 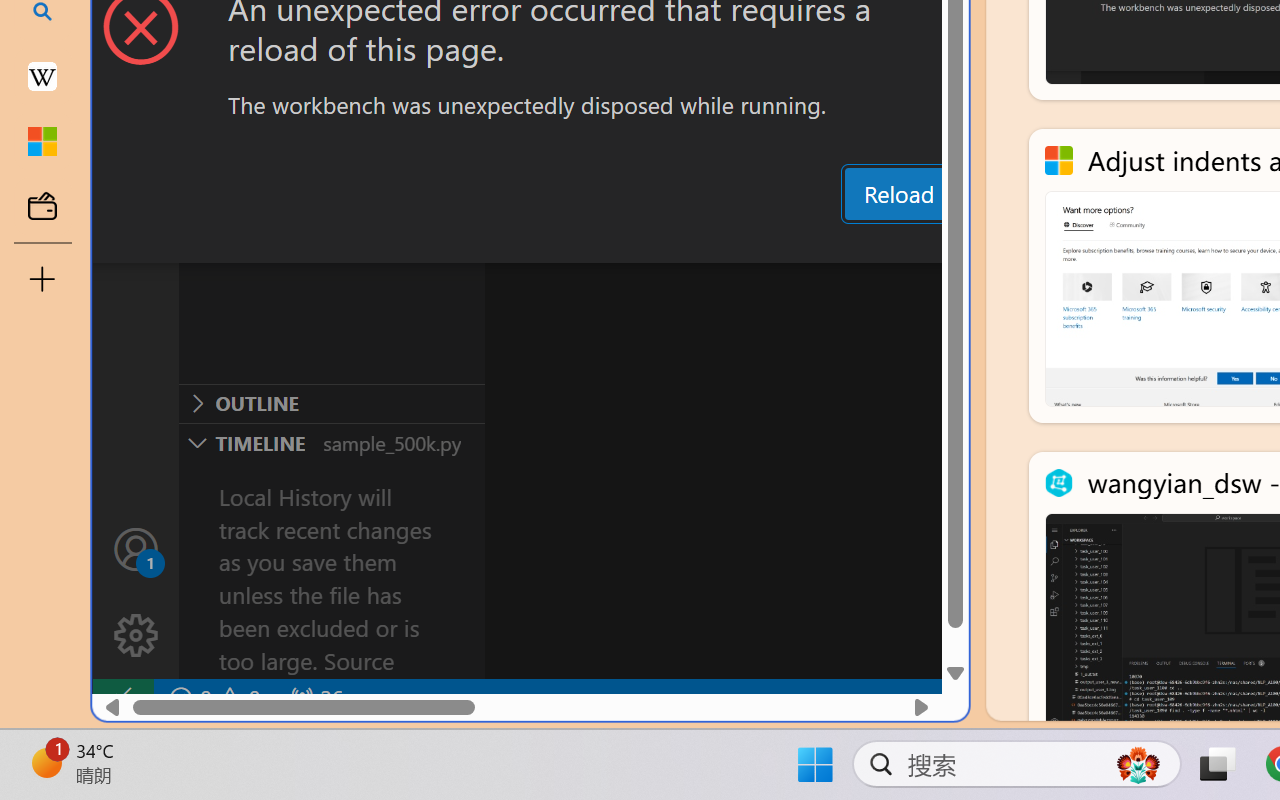 I want to click on Manage, so click(x=136, y=636).